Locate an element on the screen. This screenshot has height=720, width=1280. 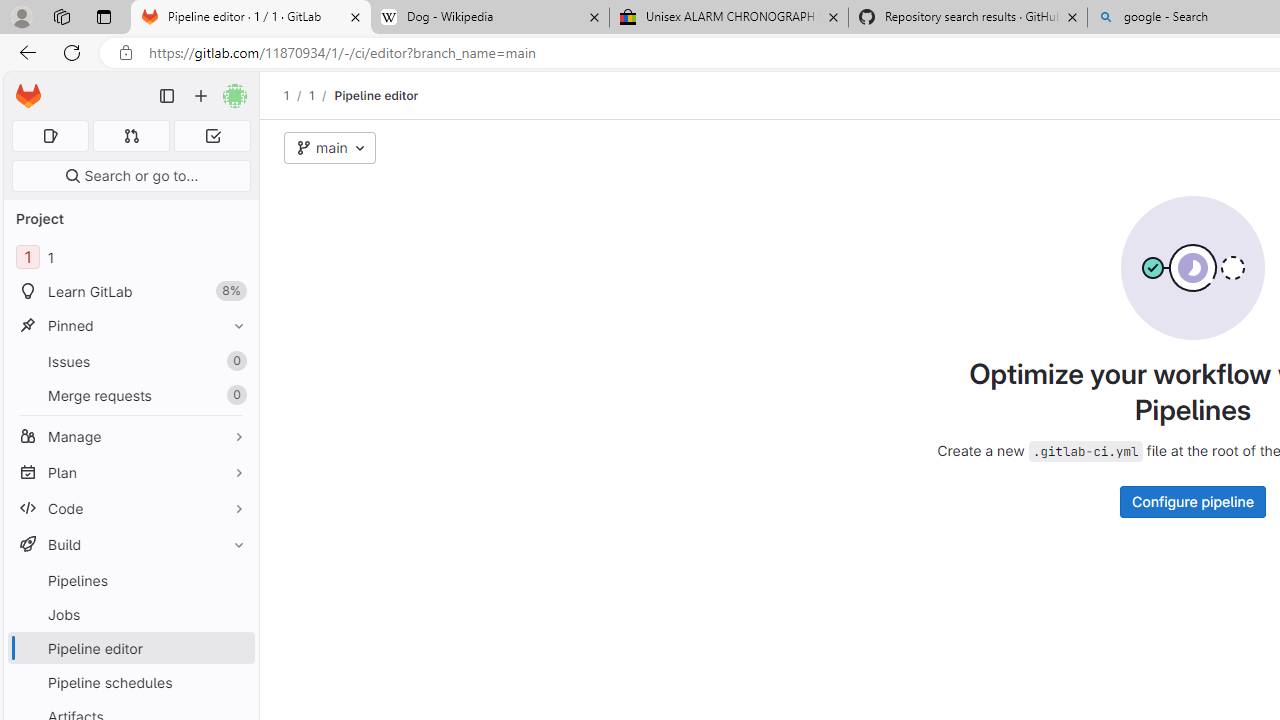
Learn GitLab 8% is located at coordinates (130, 292).